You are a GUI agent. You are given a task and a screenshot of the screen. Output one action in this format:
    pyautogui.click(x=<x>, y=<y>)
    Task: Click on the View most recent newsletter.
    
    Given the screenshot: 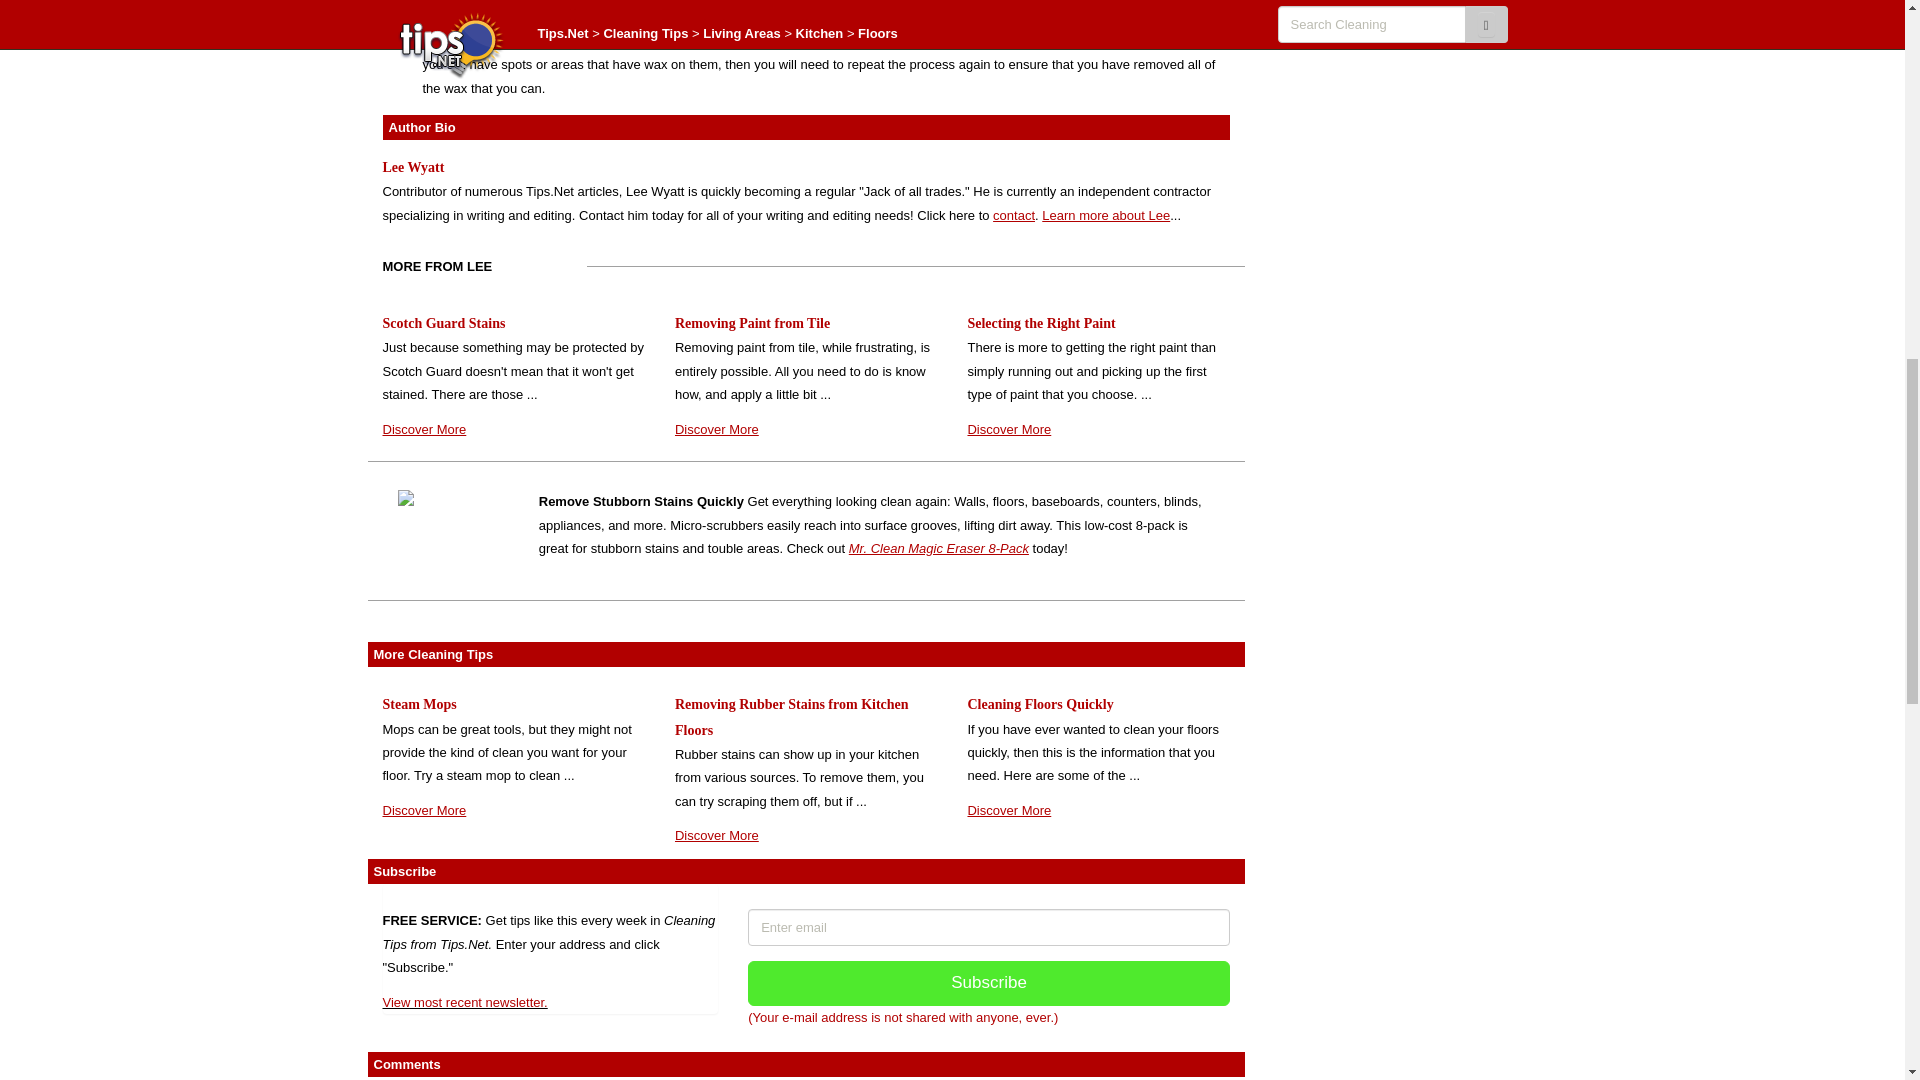 What is the action you would take?
    pyautogui.click(x=464, y=1002)
    